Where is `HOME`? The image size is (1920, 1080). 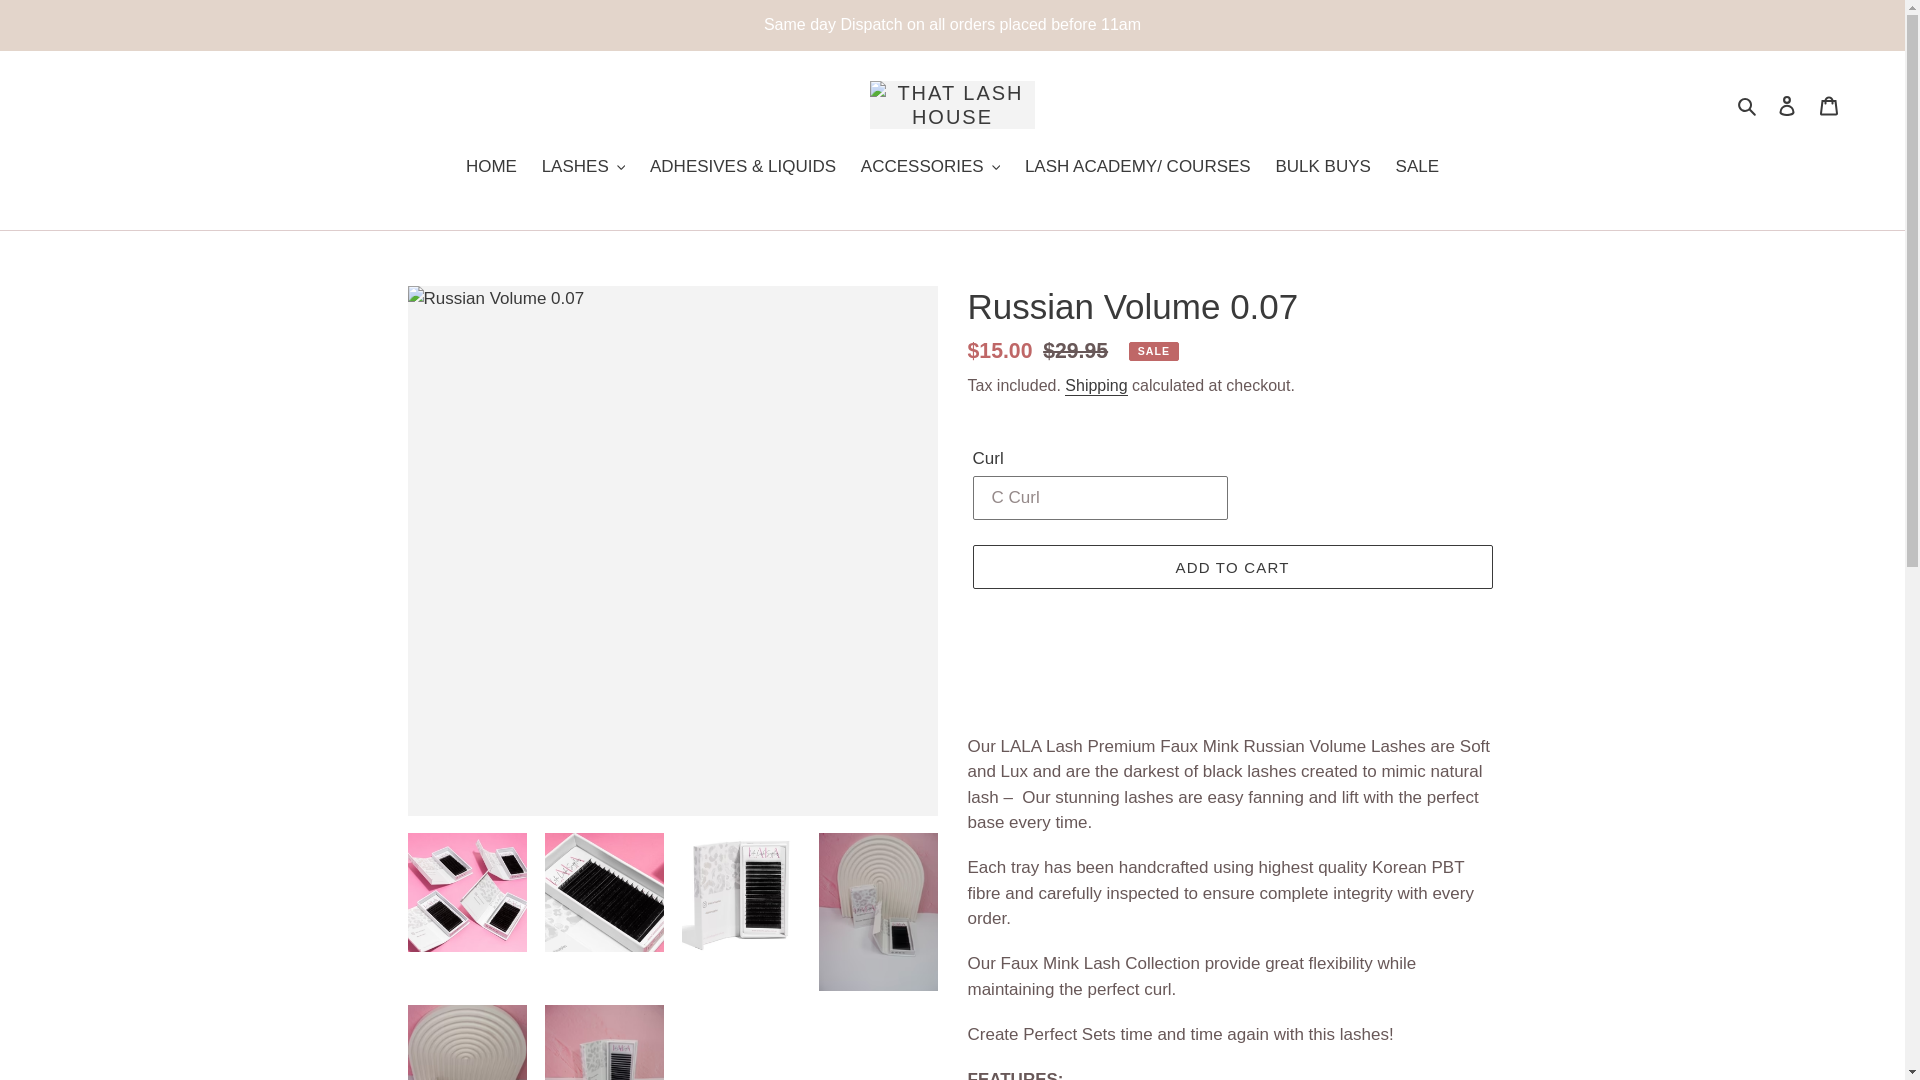 HOME is located at coordinates (491, 168).